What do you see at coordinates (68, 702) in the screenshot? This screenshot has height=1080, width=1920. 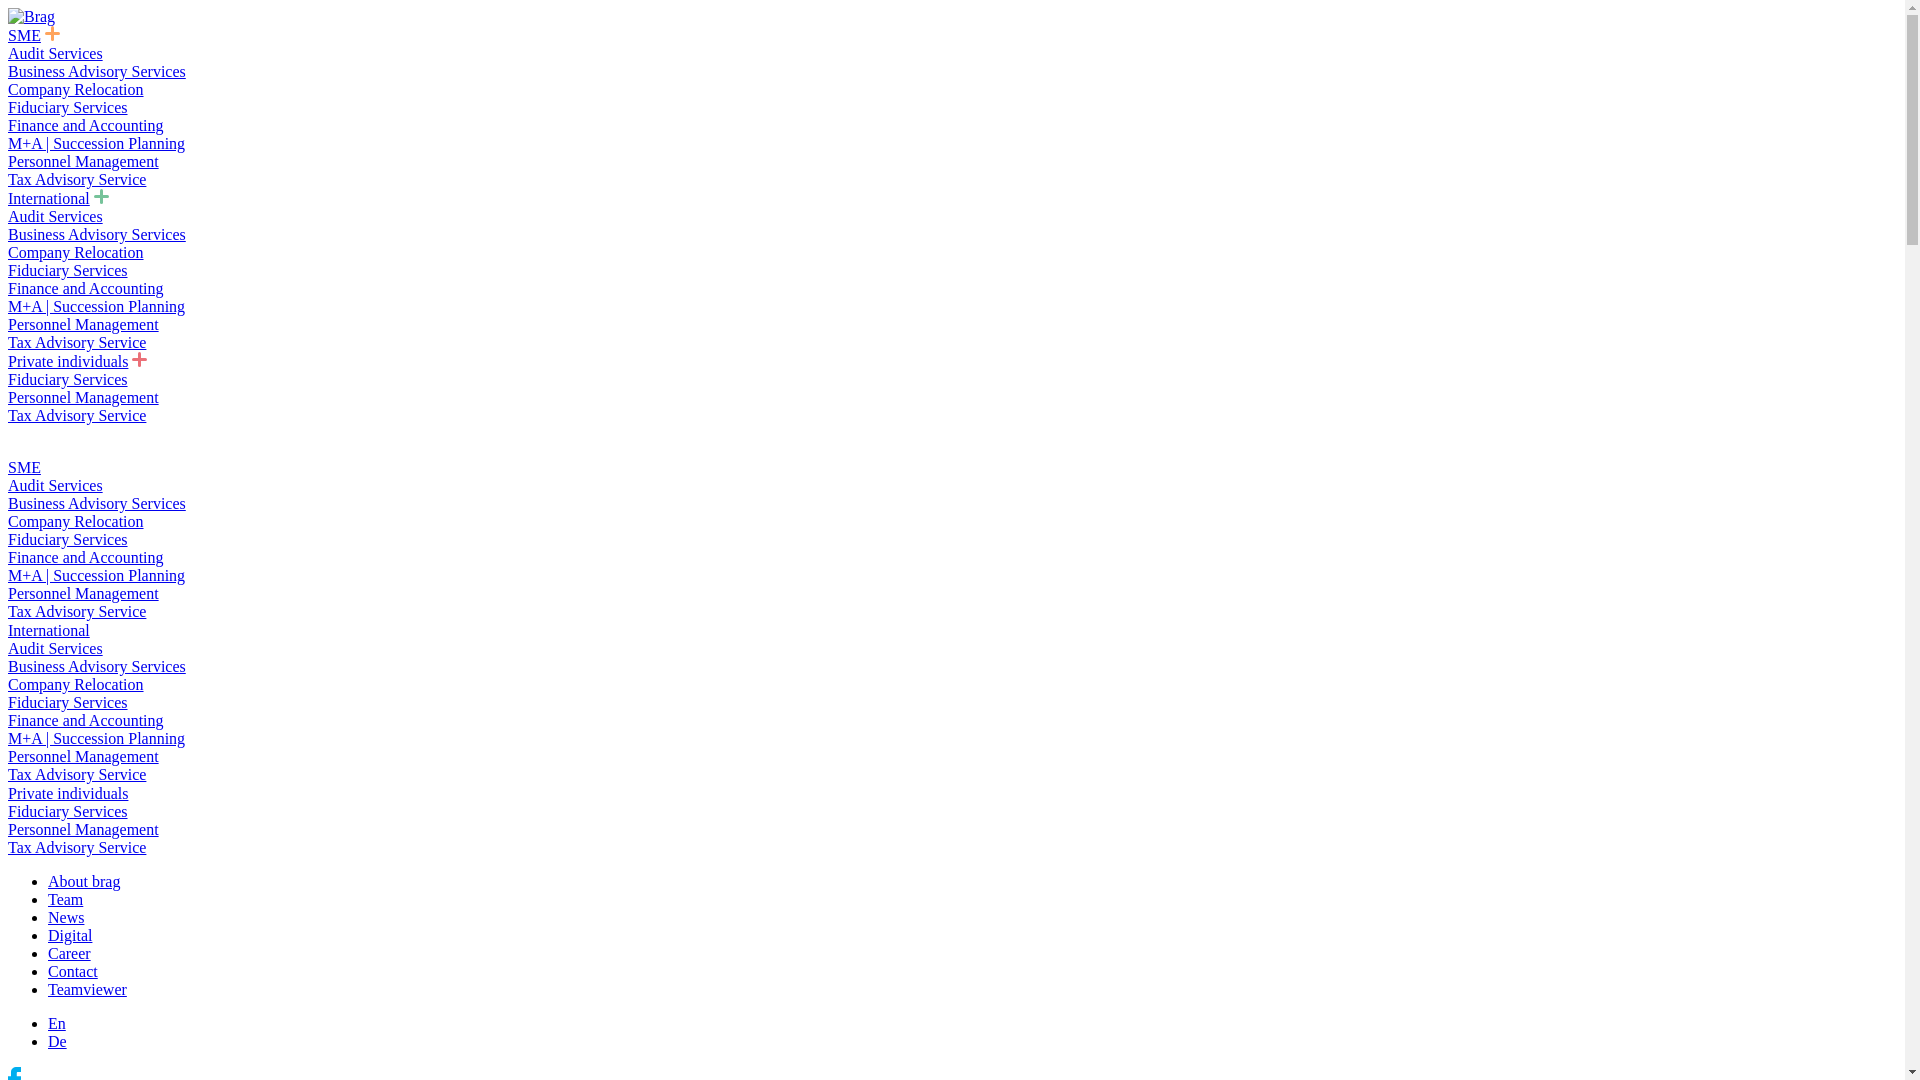 I see `Fiduciary Services` at bounding box center [68, 702].